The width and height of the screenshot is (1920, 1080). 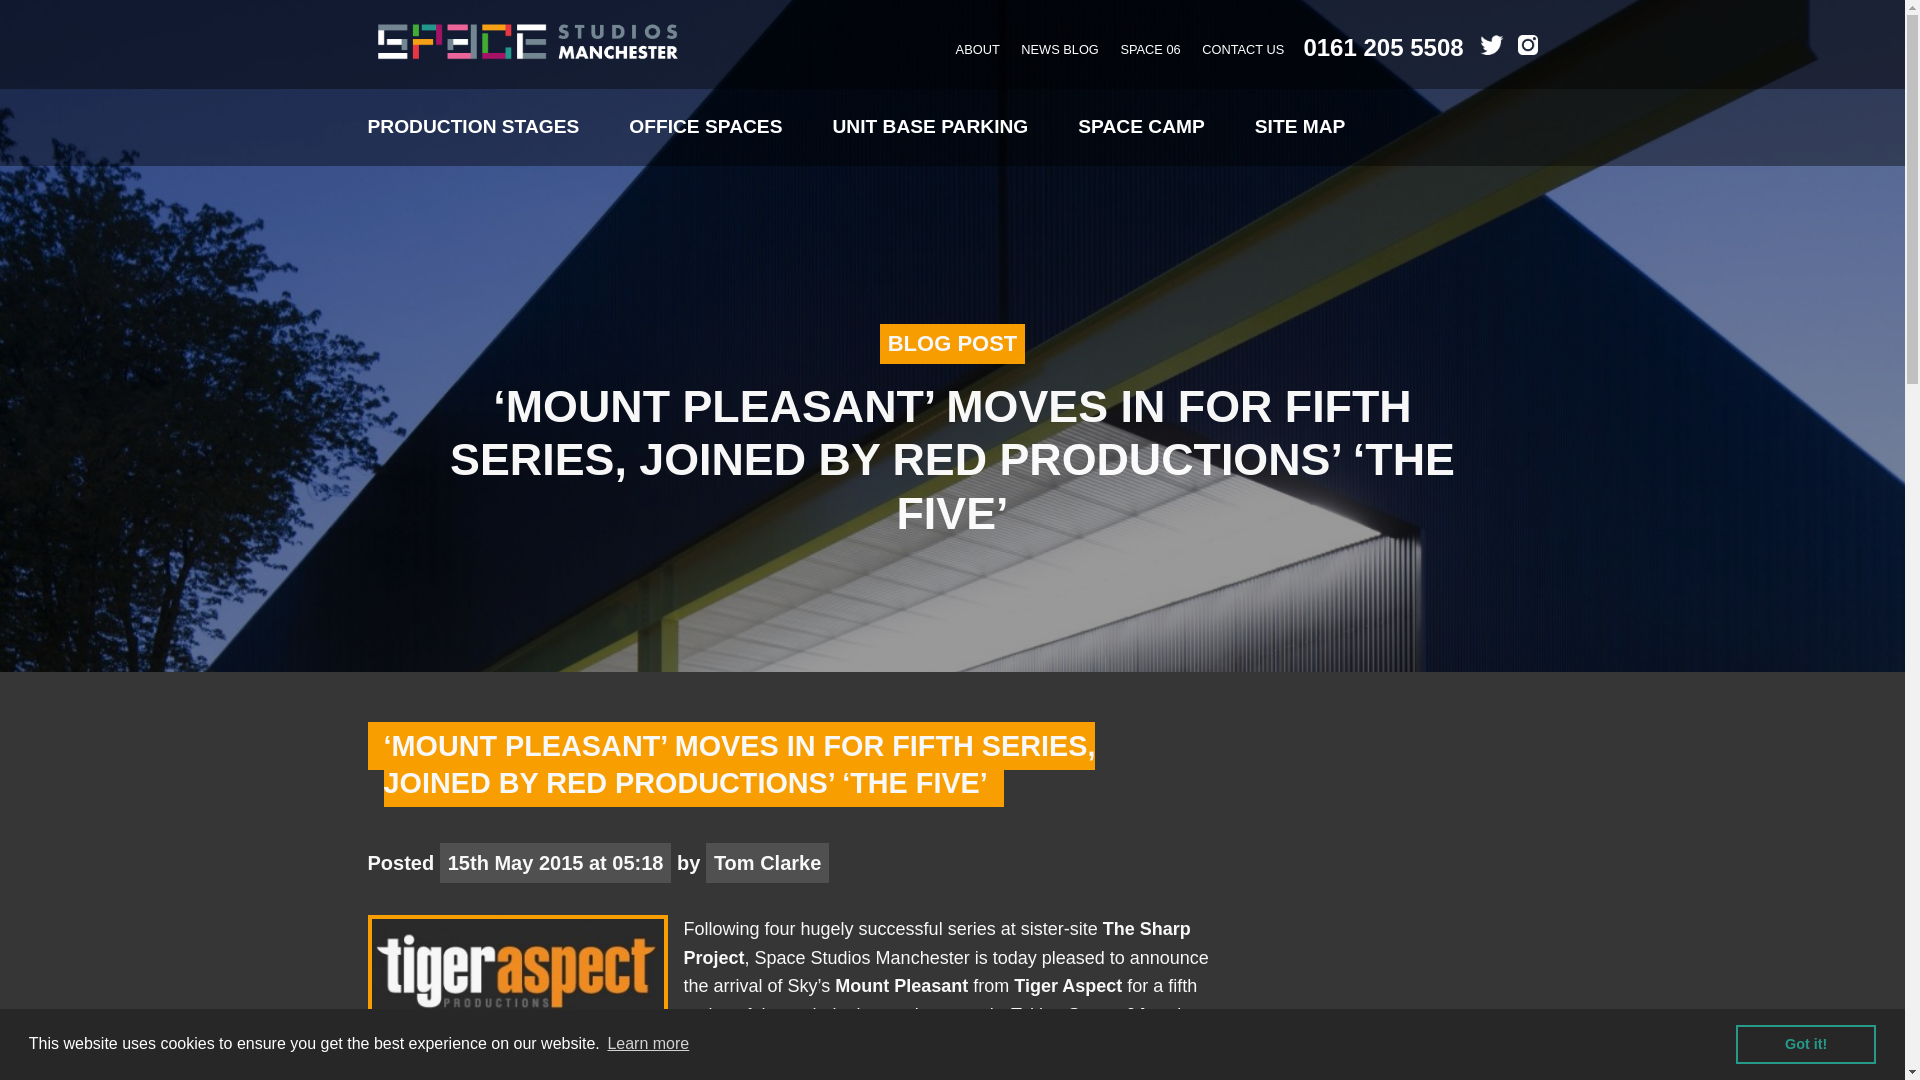 I want to click on Red Productions, so click(x=922, y=1057).